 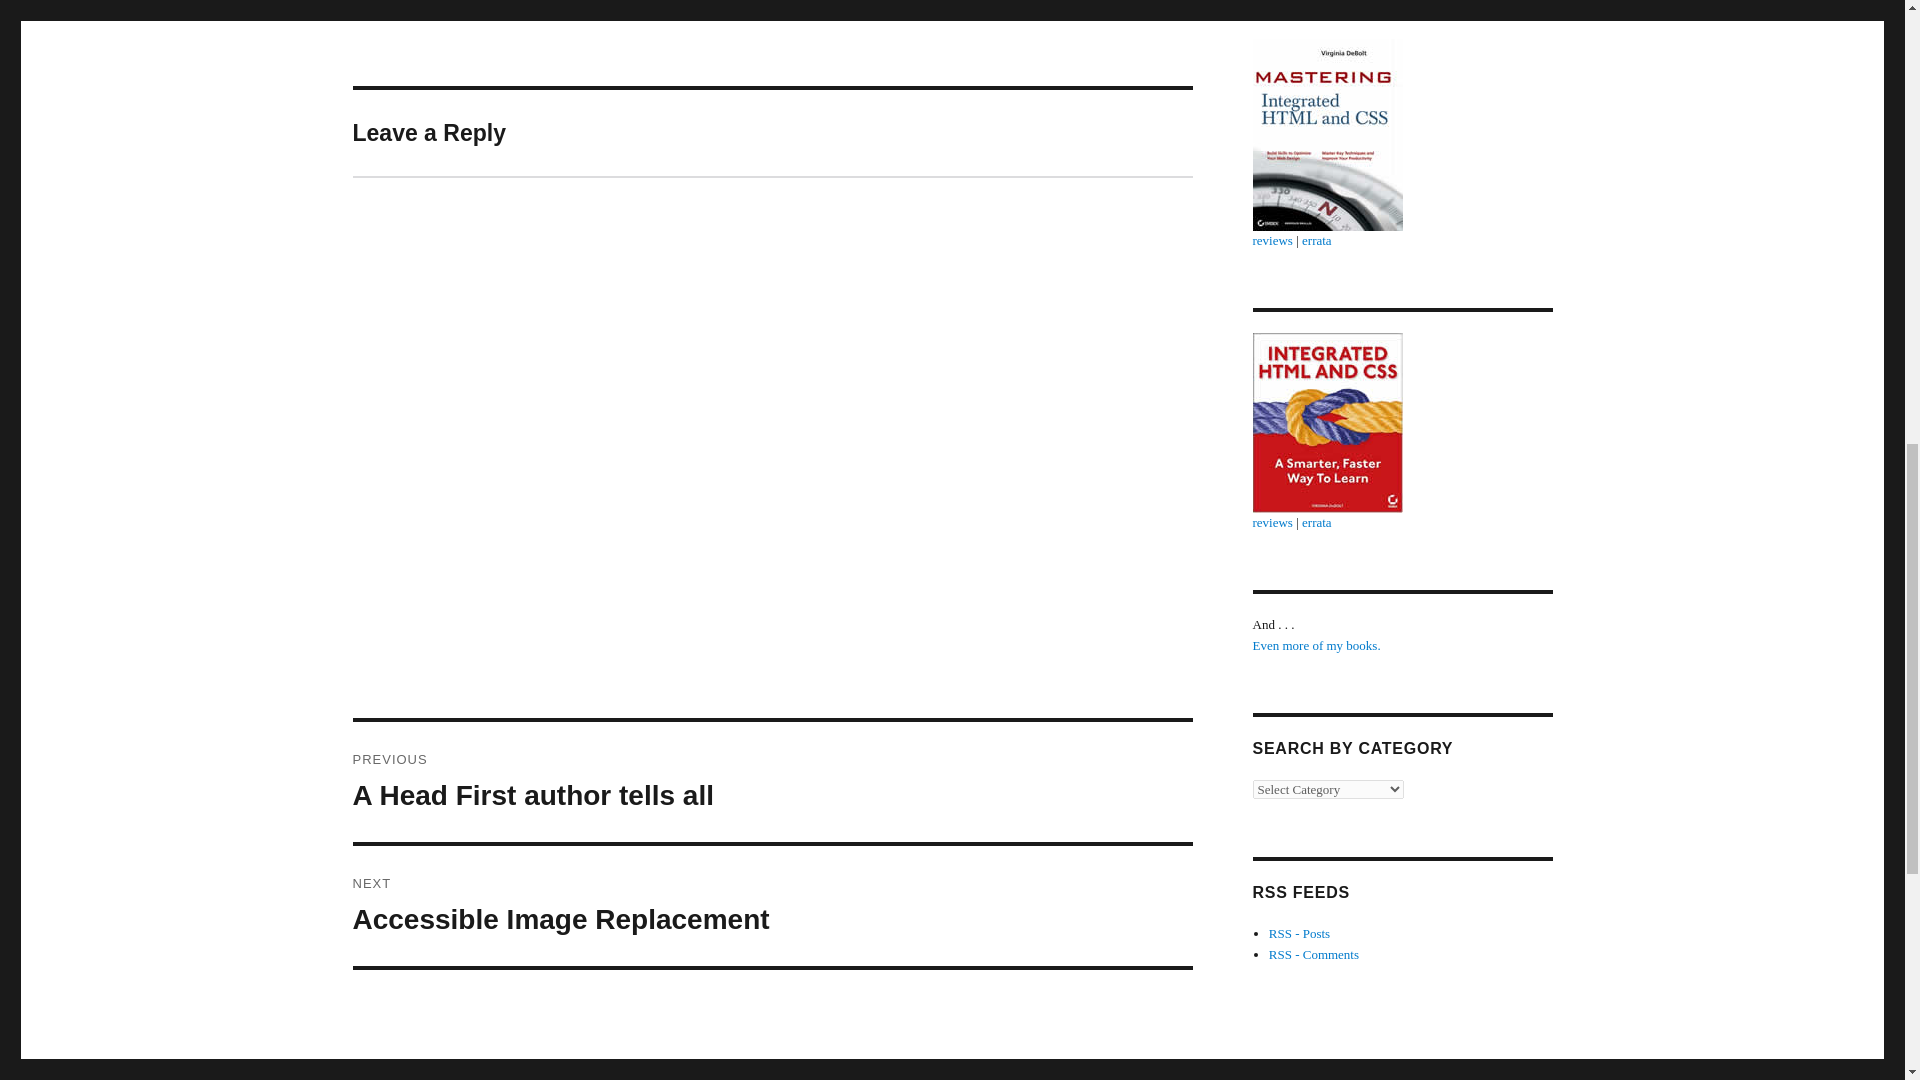 What do you see at coordinates (1314, 954) in the screenshot?
I see `RSS - Comments` at bounding box center [1314, 954].